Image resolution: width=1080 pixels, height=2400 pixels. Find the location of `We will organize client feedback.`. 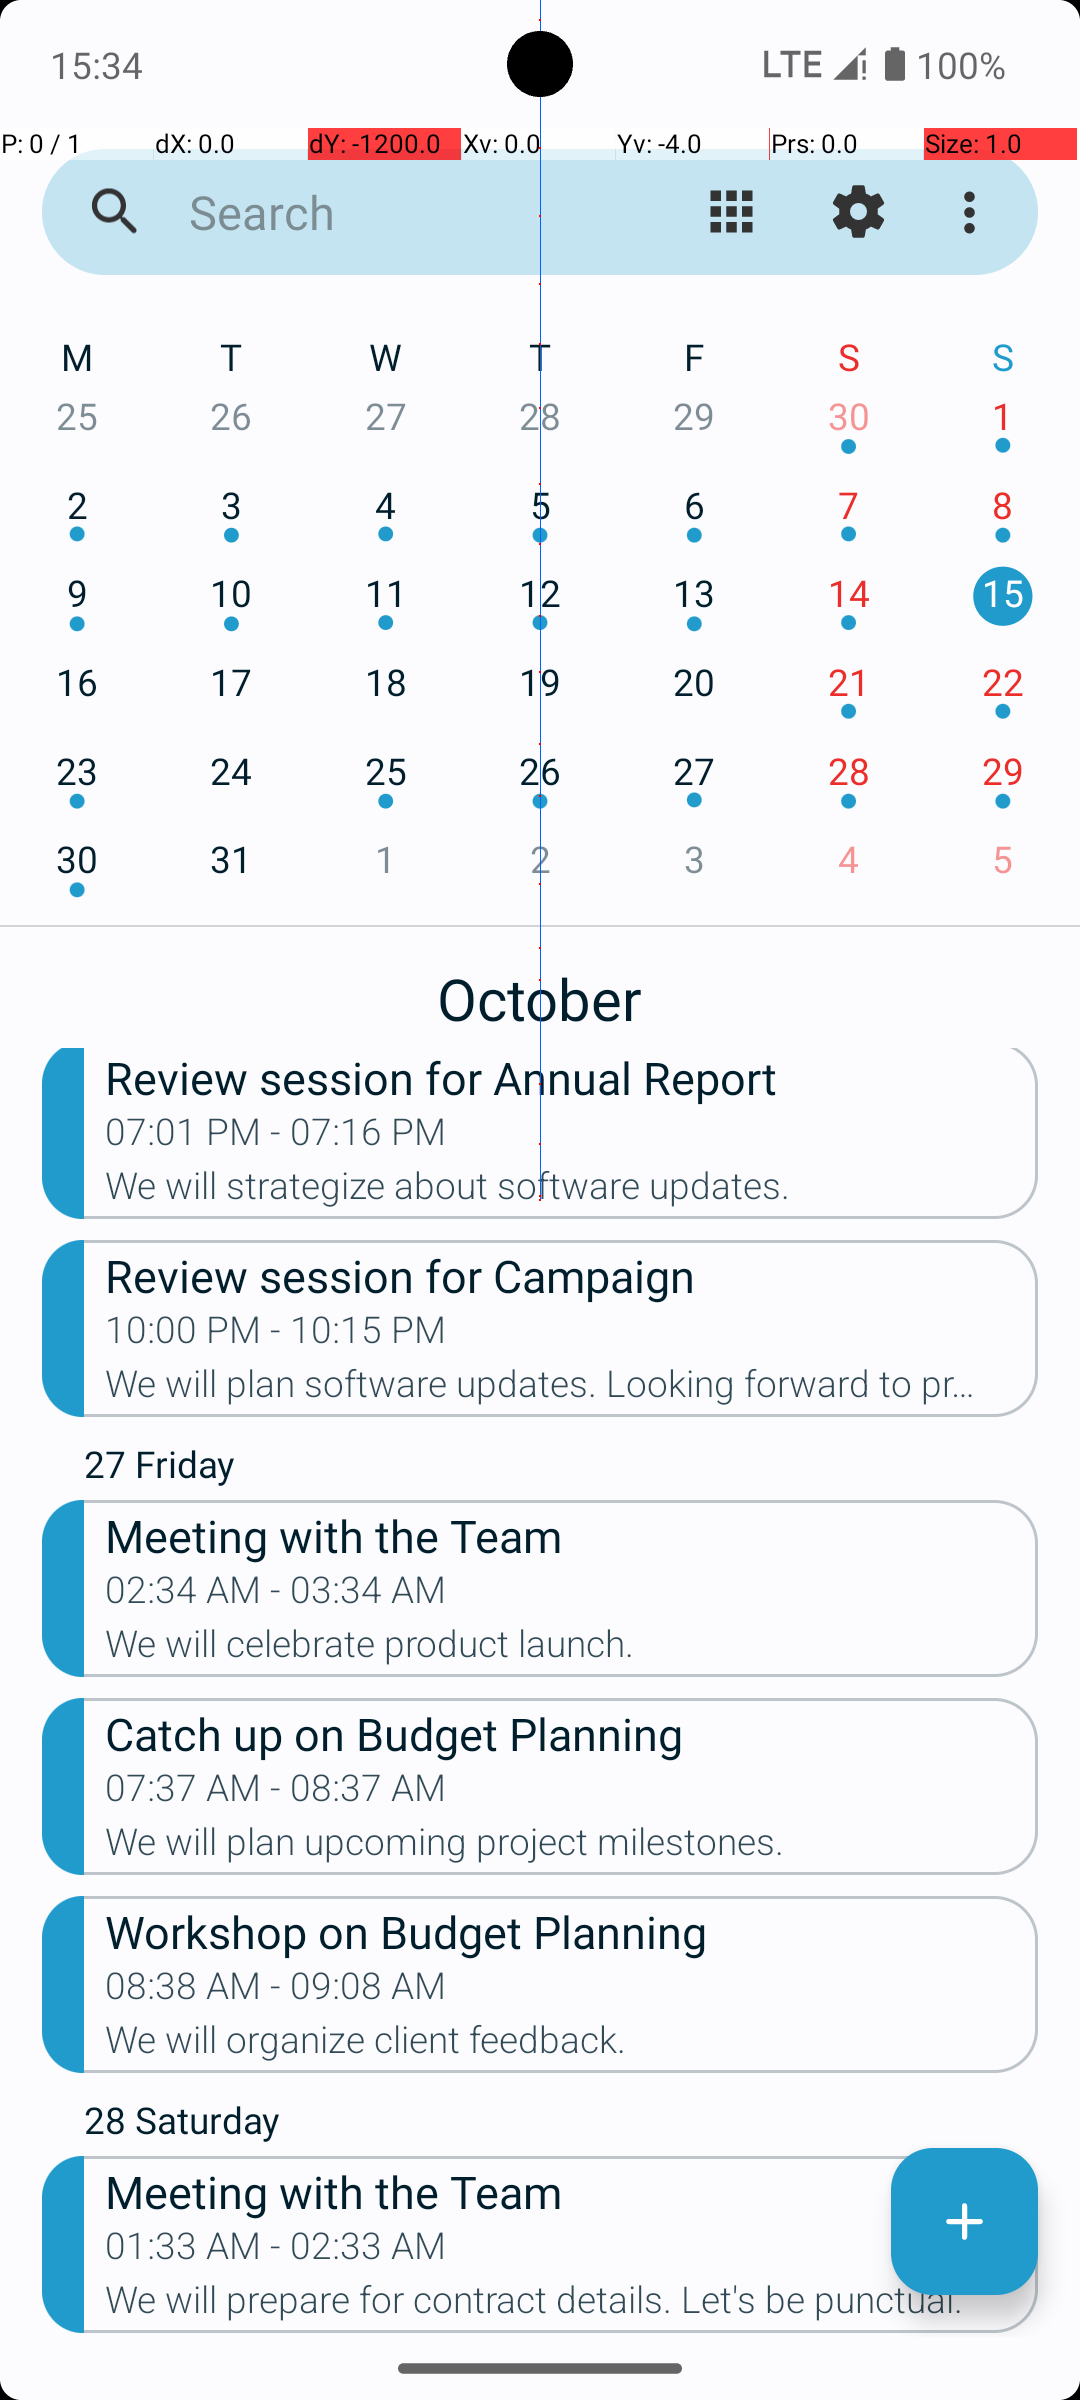

We will organize client feedback. is located at coordinates (572, 2046).